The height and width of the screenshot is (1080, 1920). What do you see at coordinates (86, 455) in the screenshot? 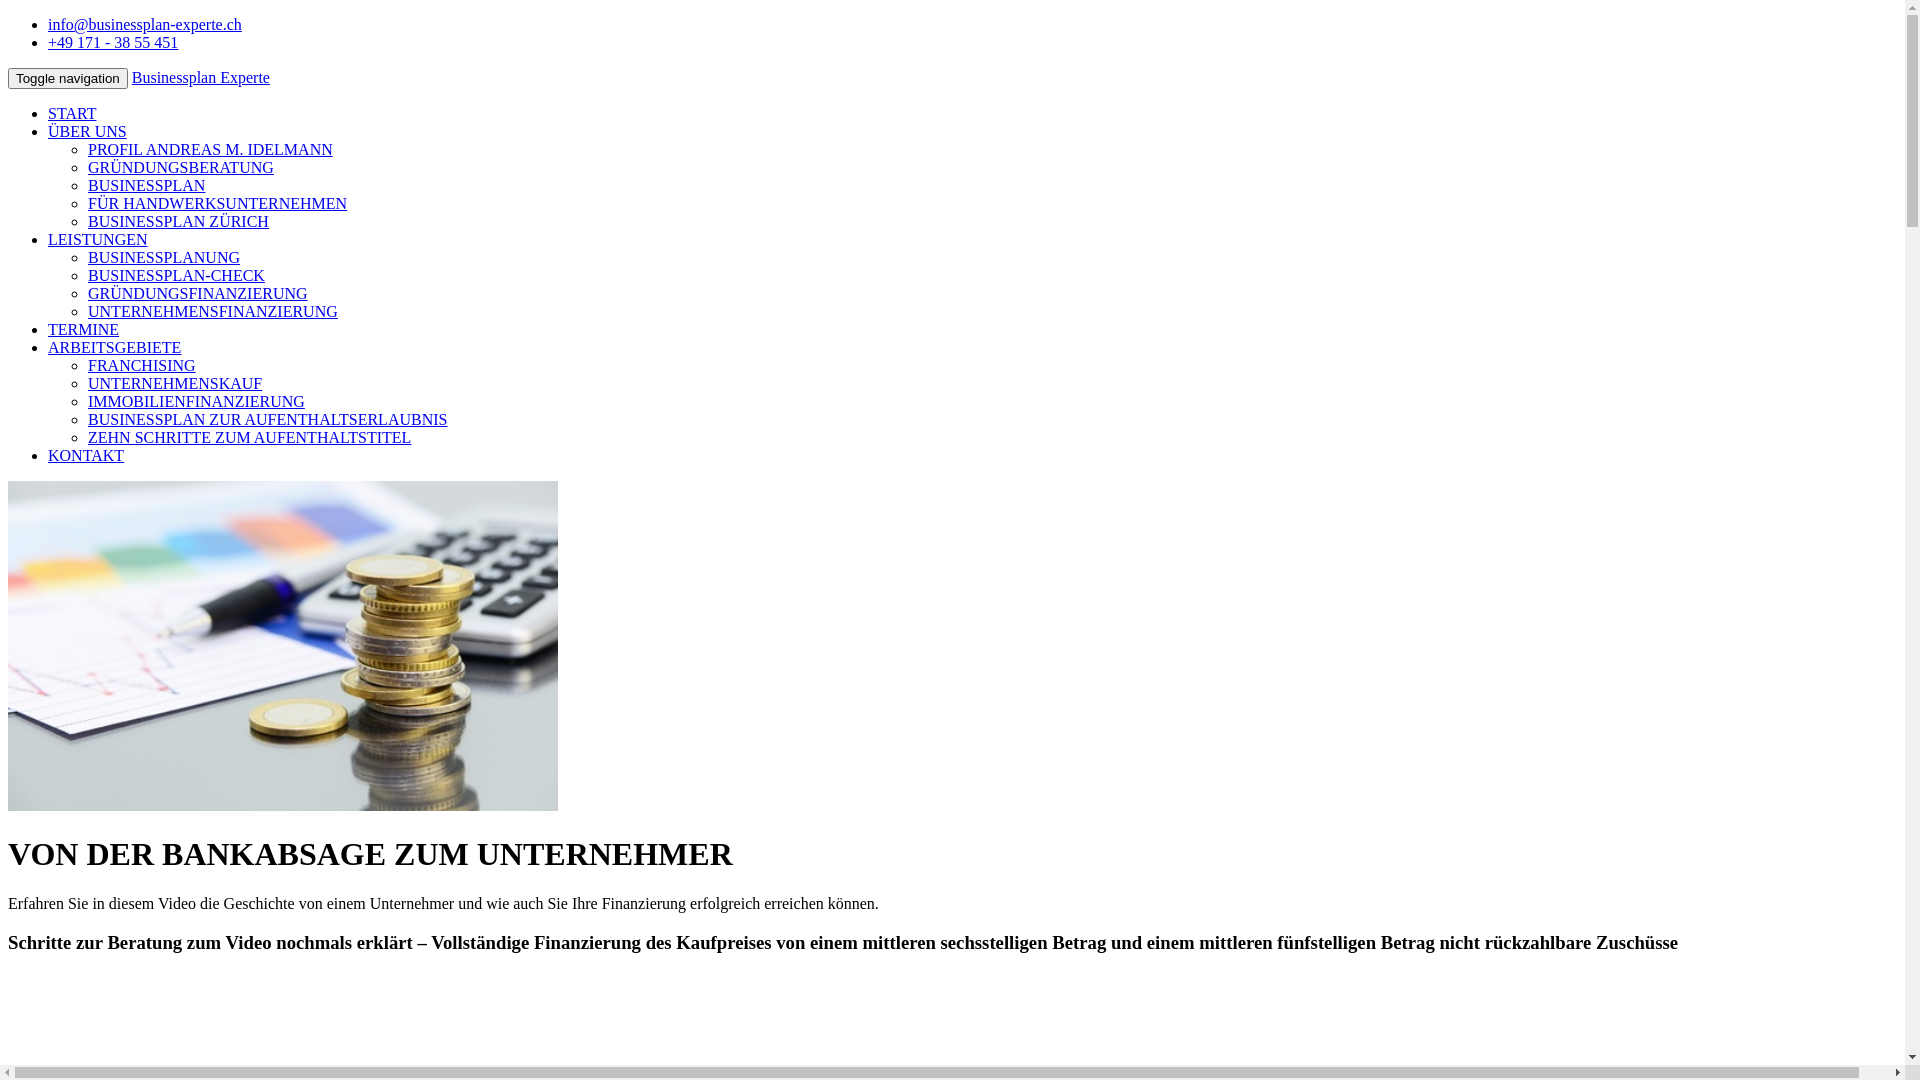
I see `KONTAKT` at bounding box center [86, 455].